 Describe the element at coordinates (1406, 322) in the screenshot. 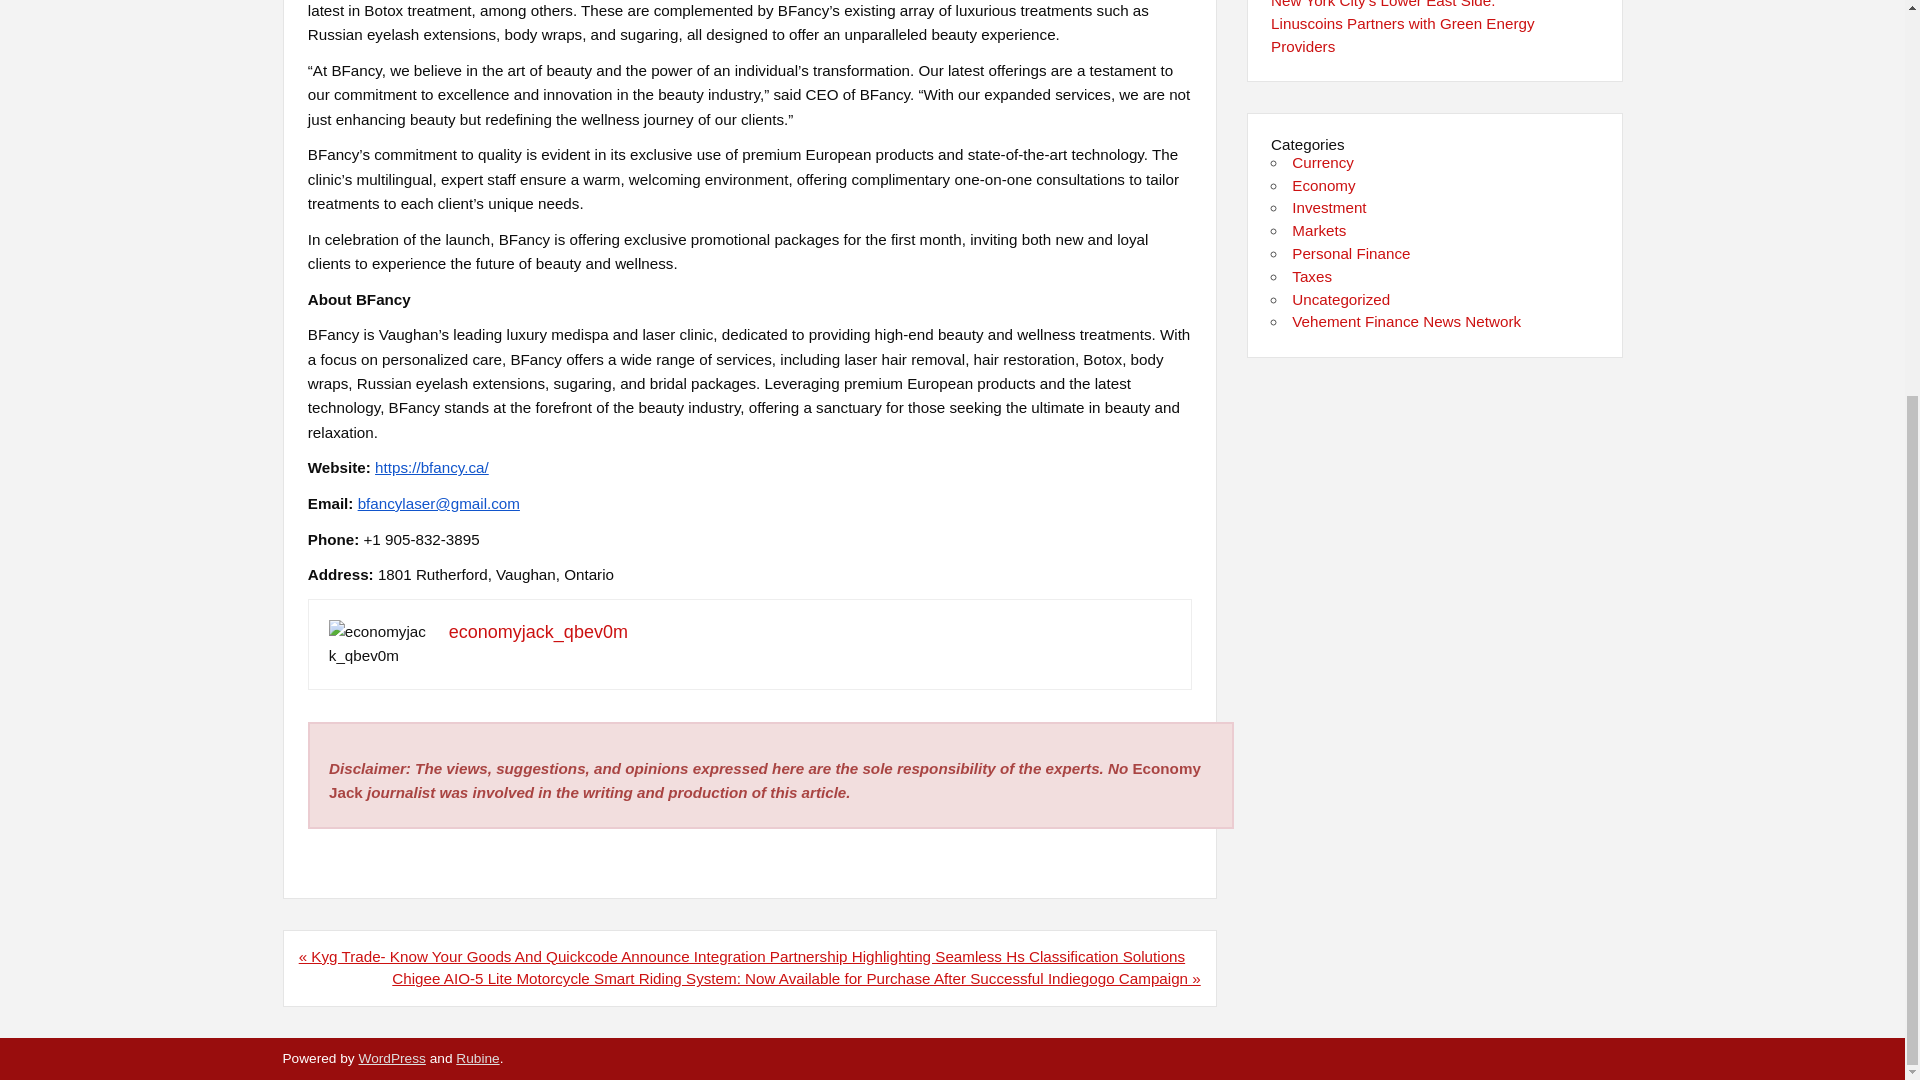

I see `Vehement Finance News Network` at that location.